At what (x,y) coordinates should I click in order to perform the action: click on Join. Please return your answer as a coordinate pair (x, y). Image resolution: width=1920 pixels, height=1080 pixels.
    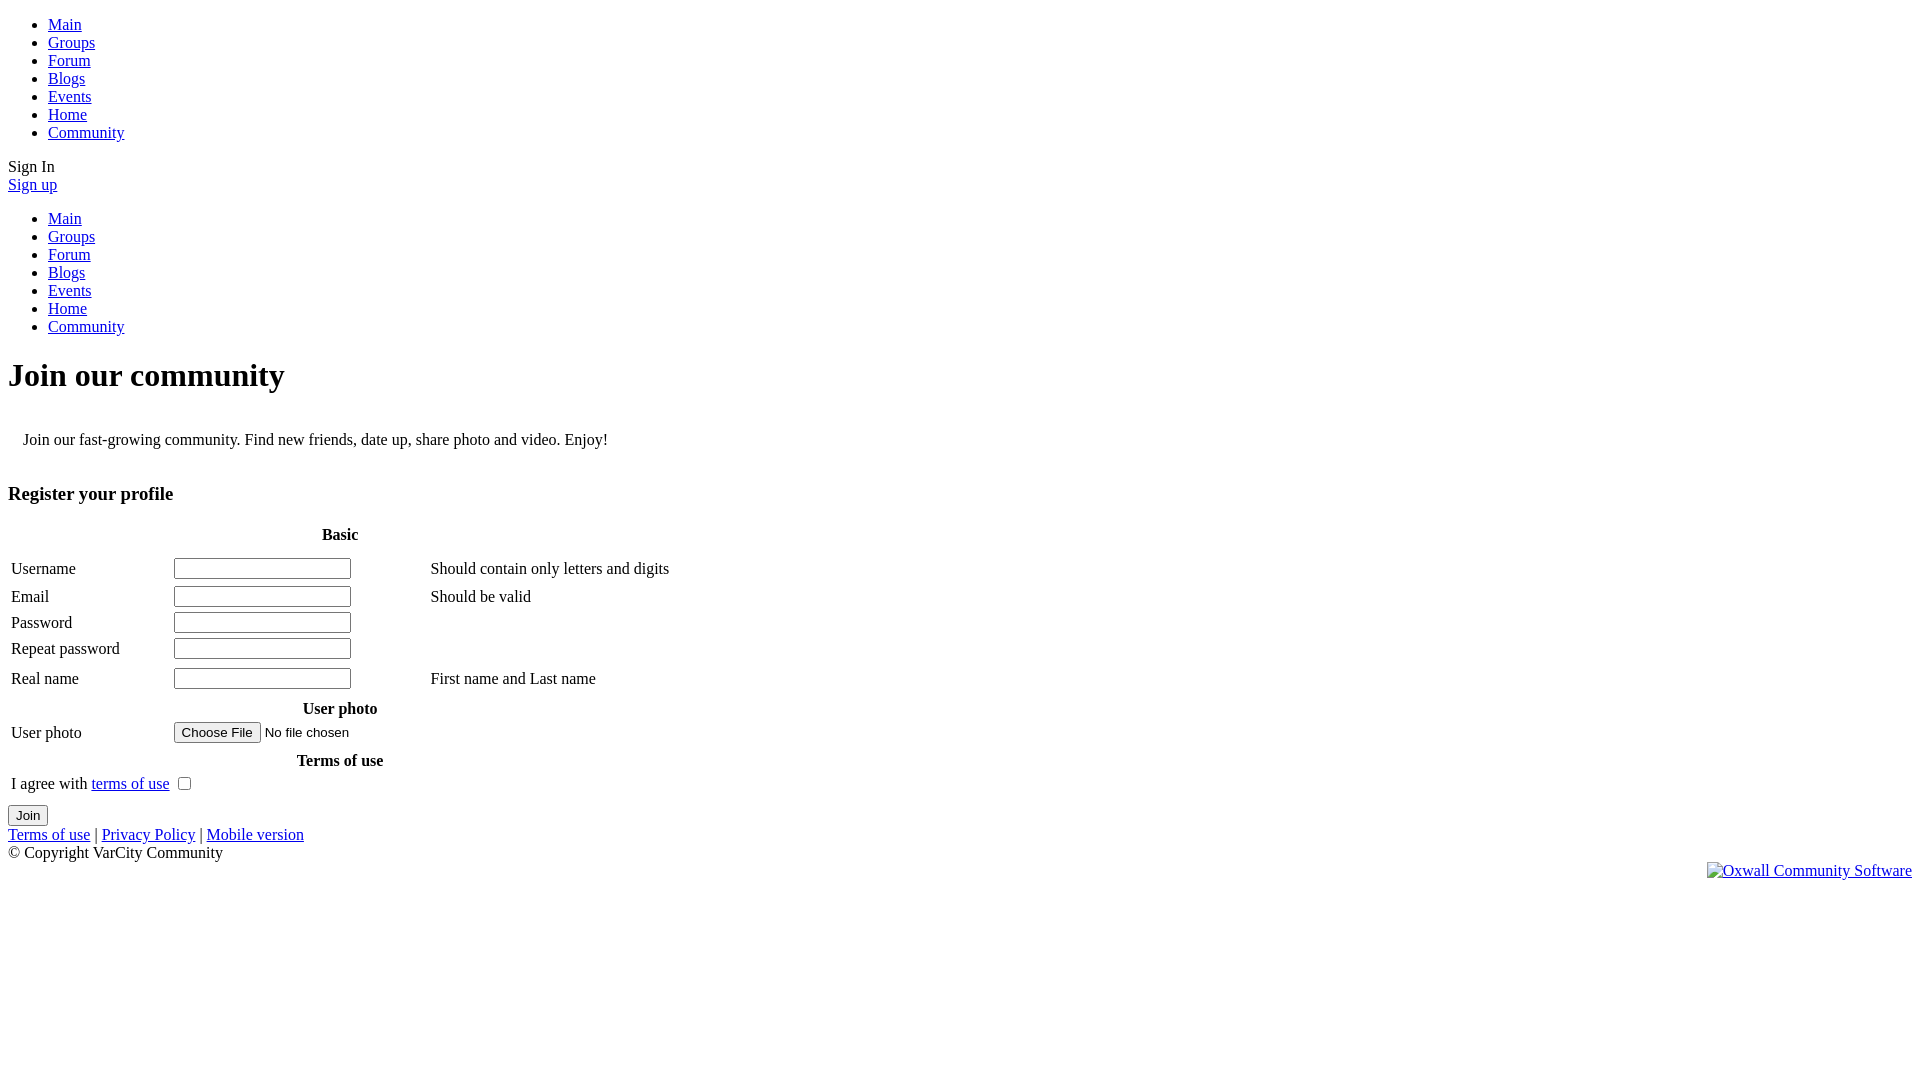
    Looking at the image, I should click on (28, 816).